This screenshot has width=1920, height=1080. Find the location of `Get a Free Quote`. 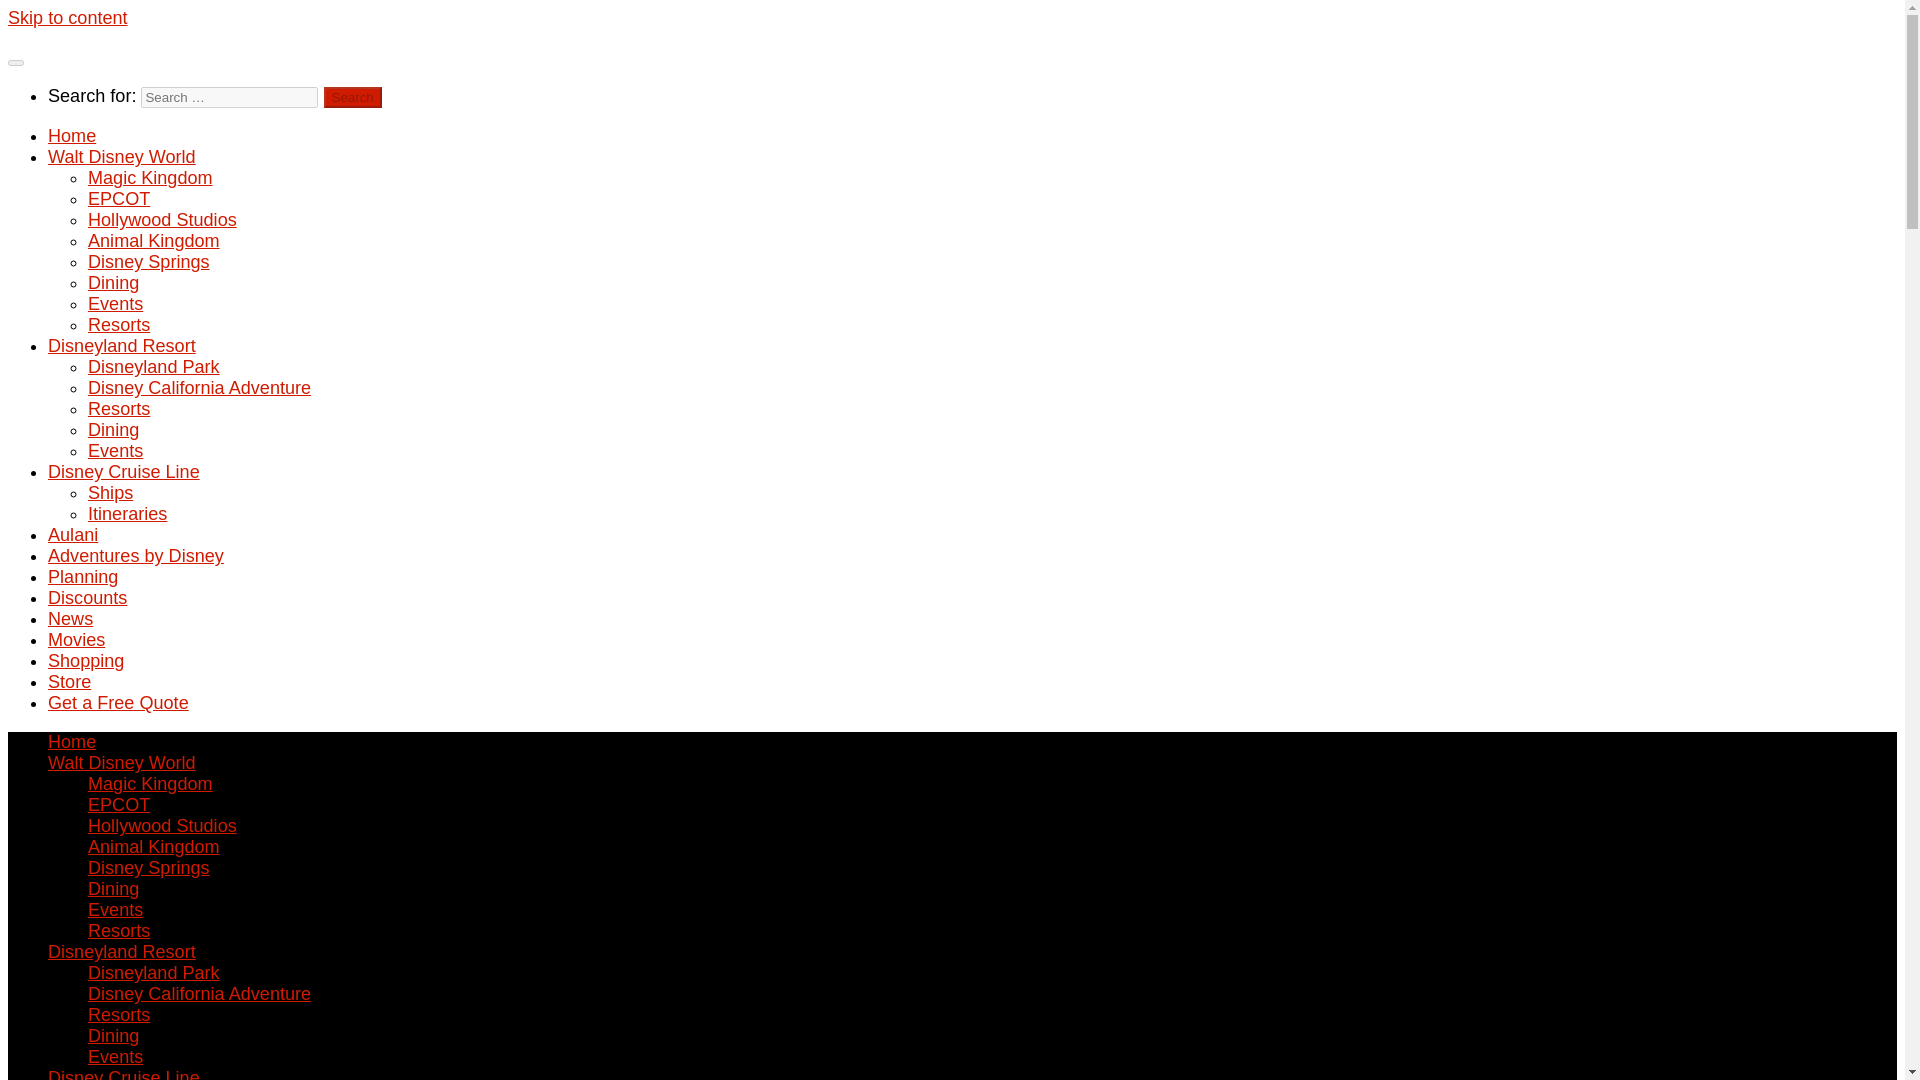

Get a Free Quote is located at coordinates (118, 702).